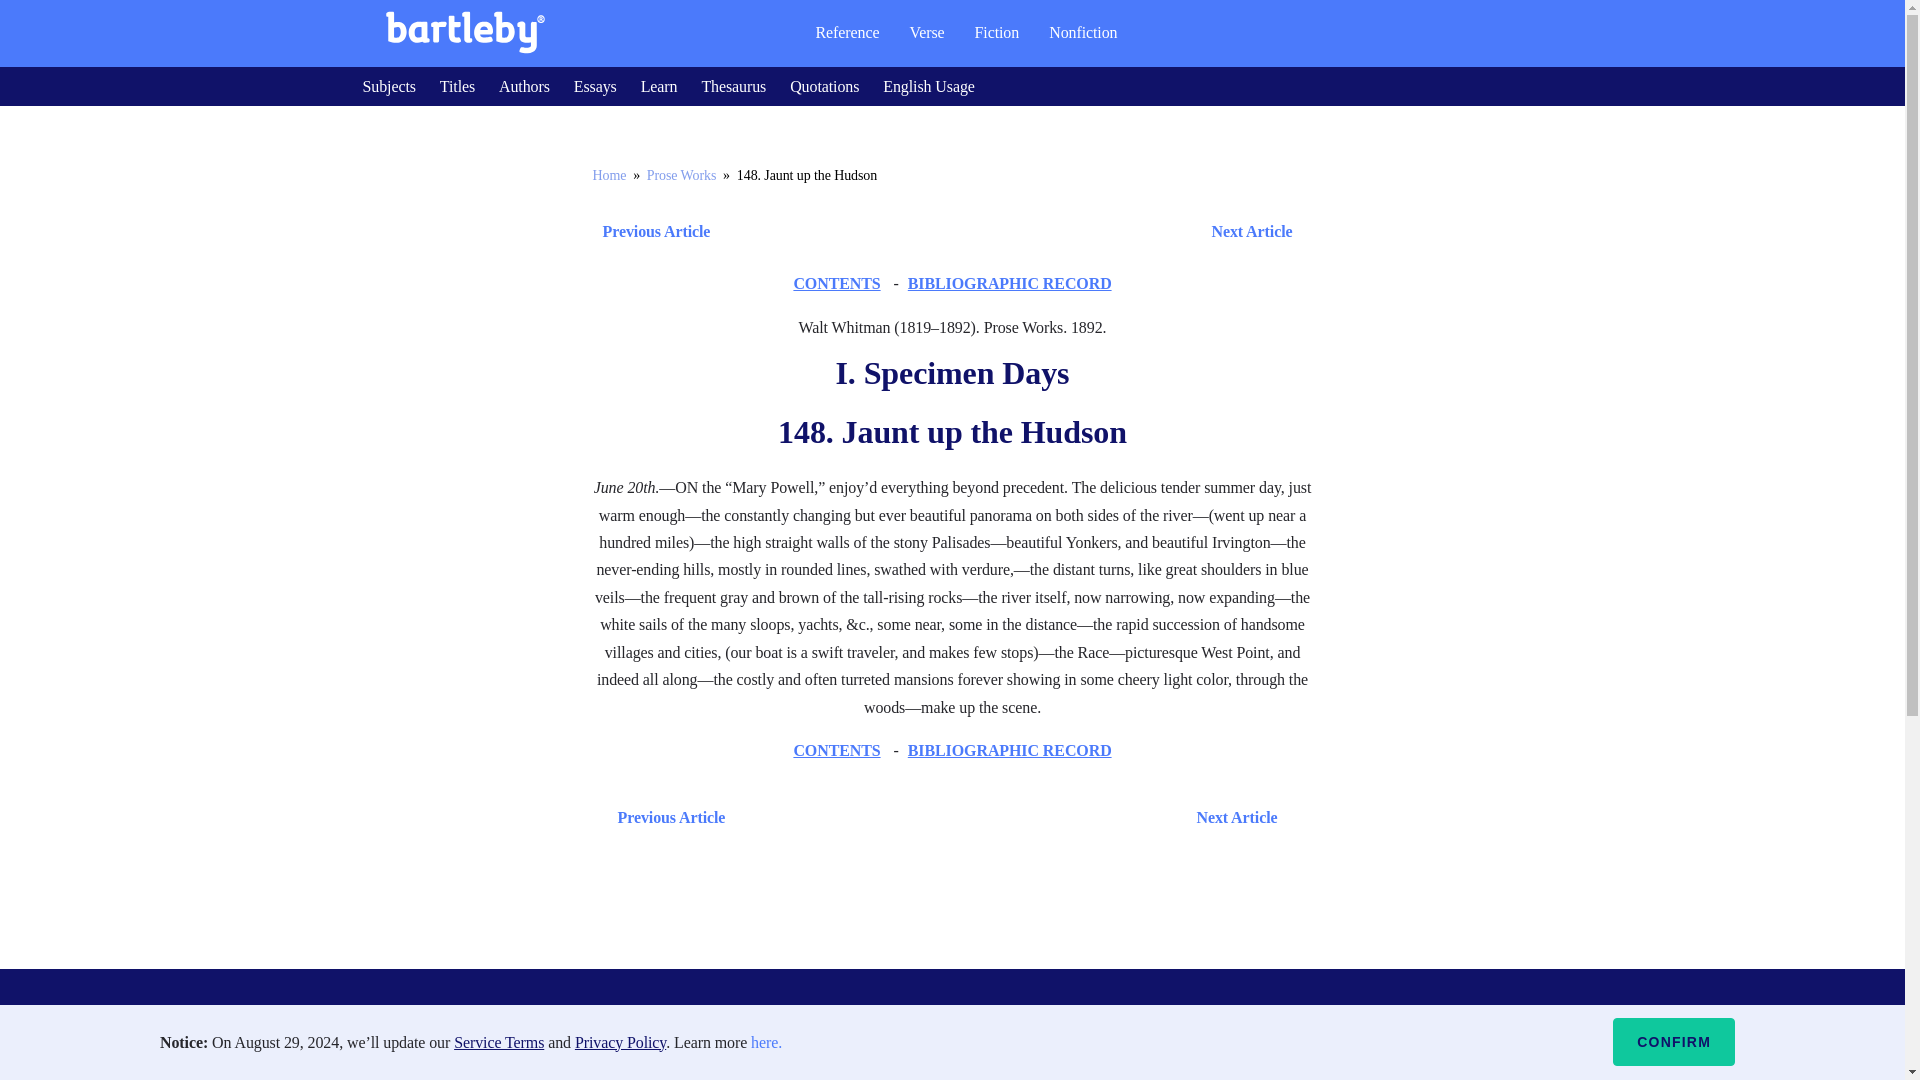  What do you see at coordinates (456, 86) in the screenshot?
I see `Titles` at bounding box center [456, 86].